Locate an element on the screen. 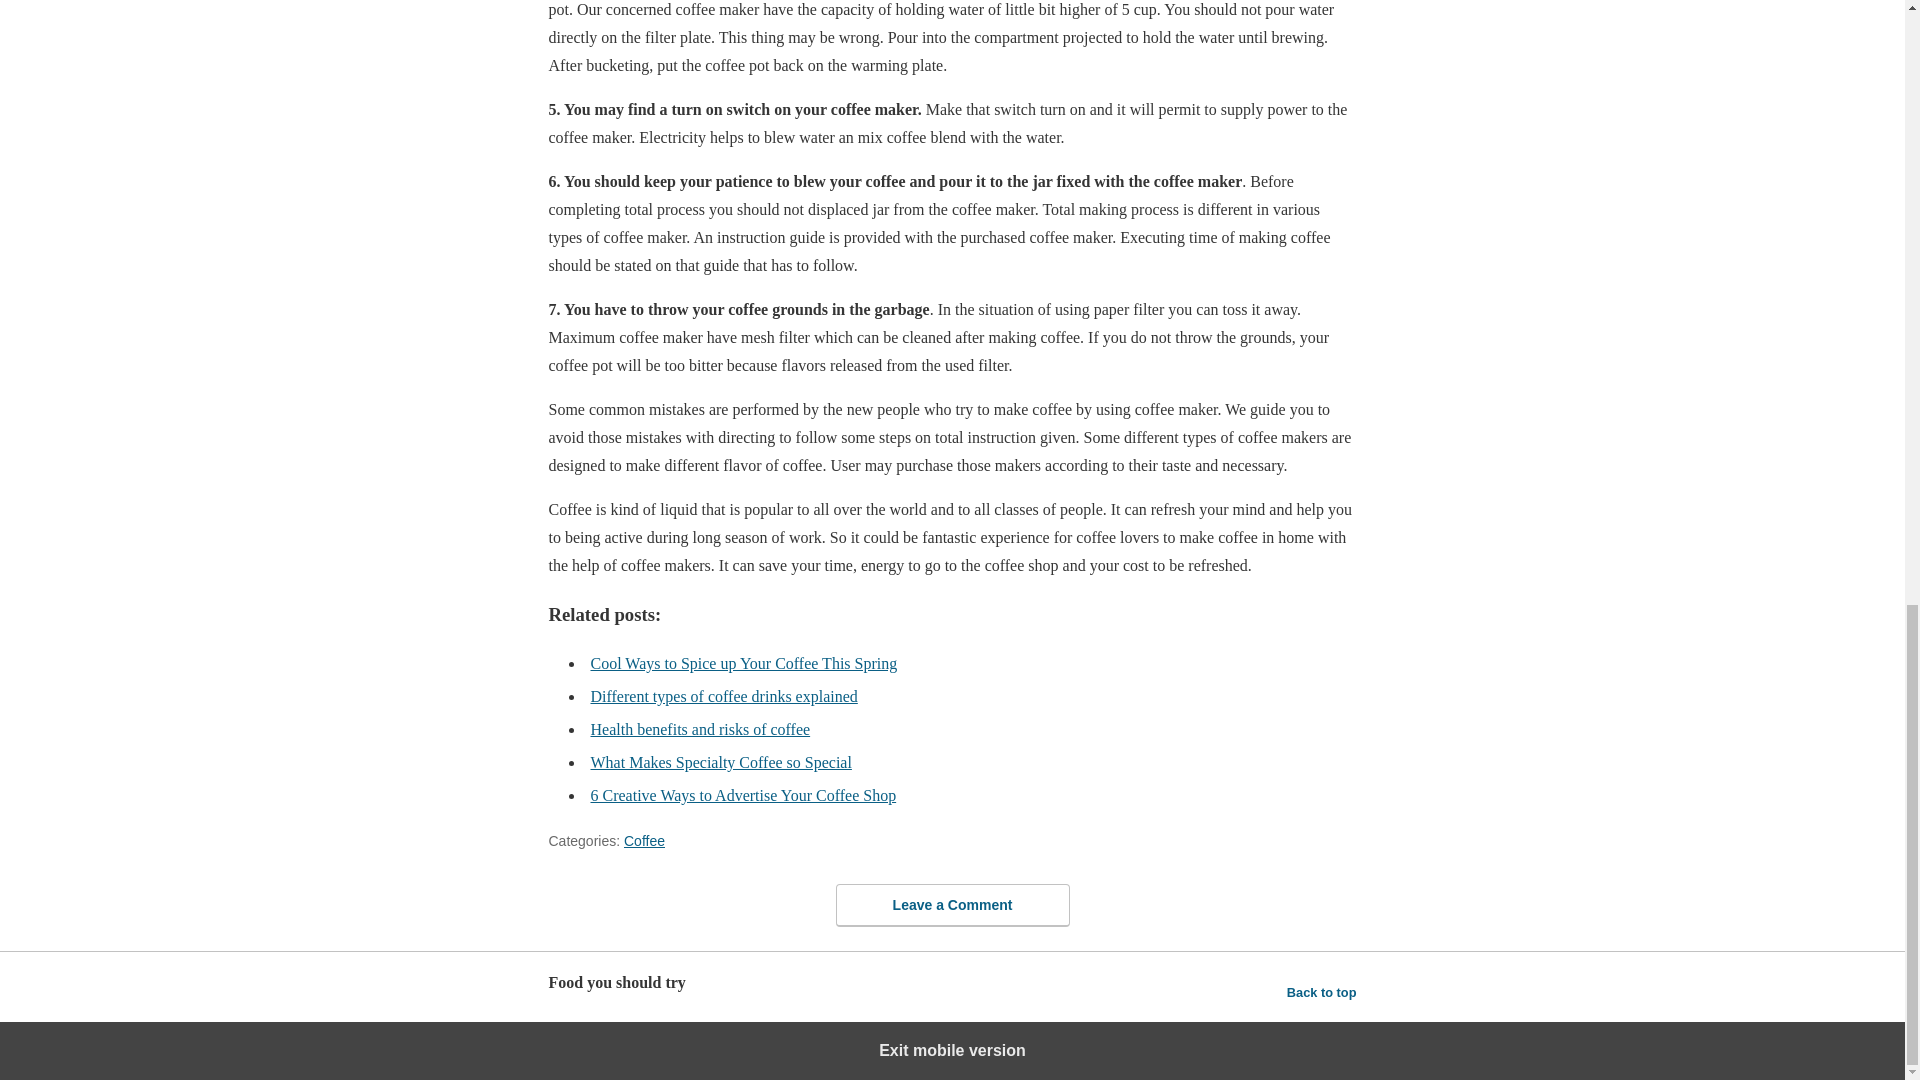  Back to top is located at coordinates (1322, 992).